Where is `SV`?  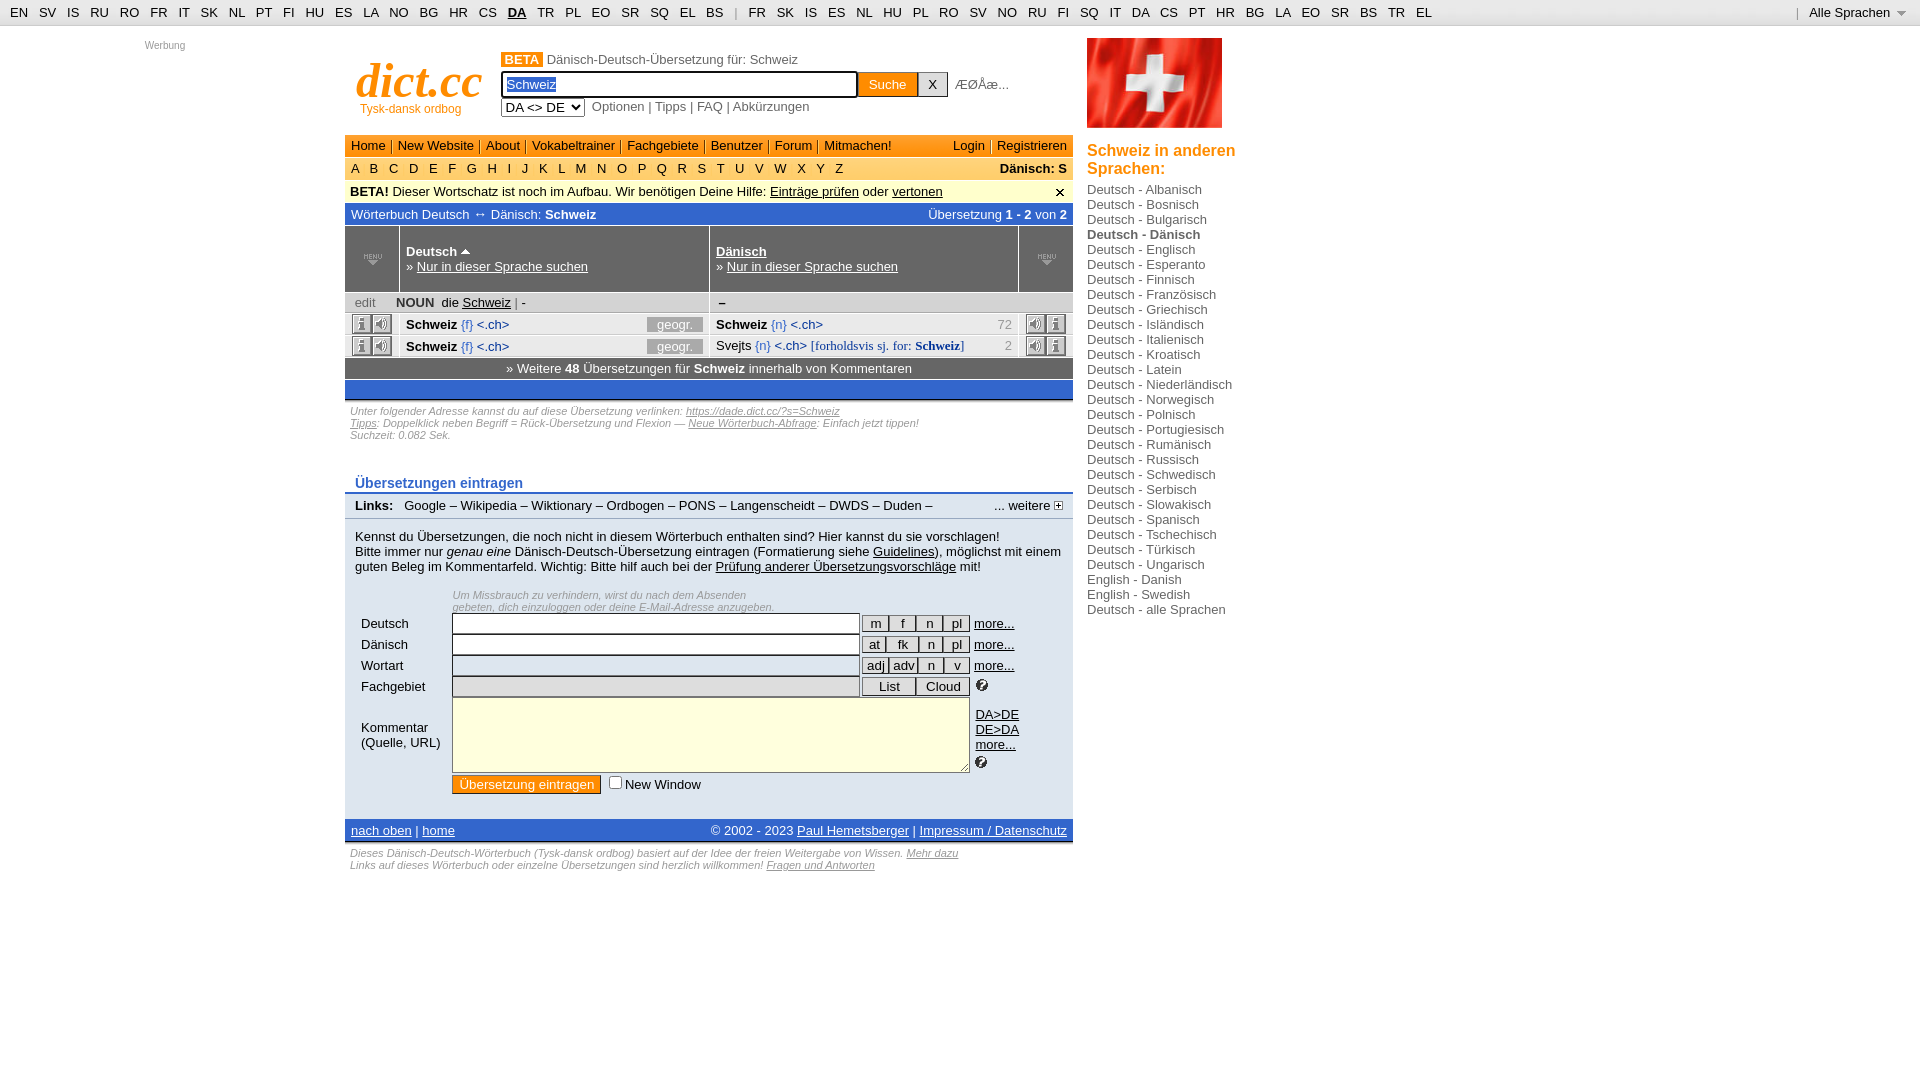 SV is located at coordinates (977, 12).